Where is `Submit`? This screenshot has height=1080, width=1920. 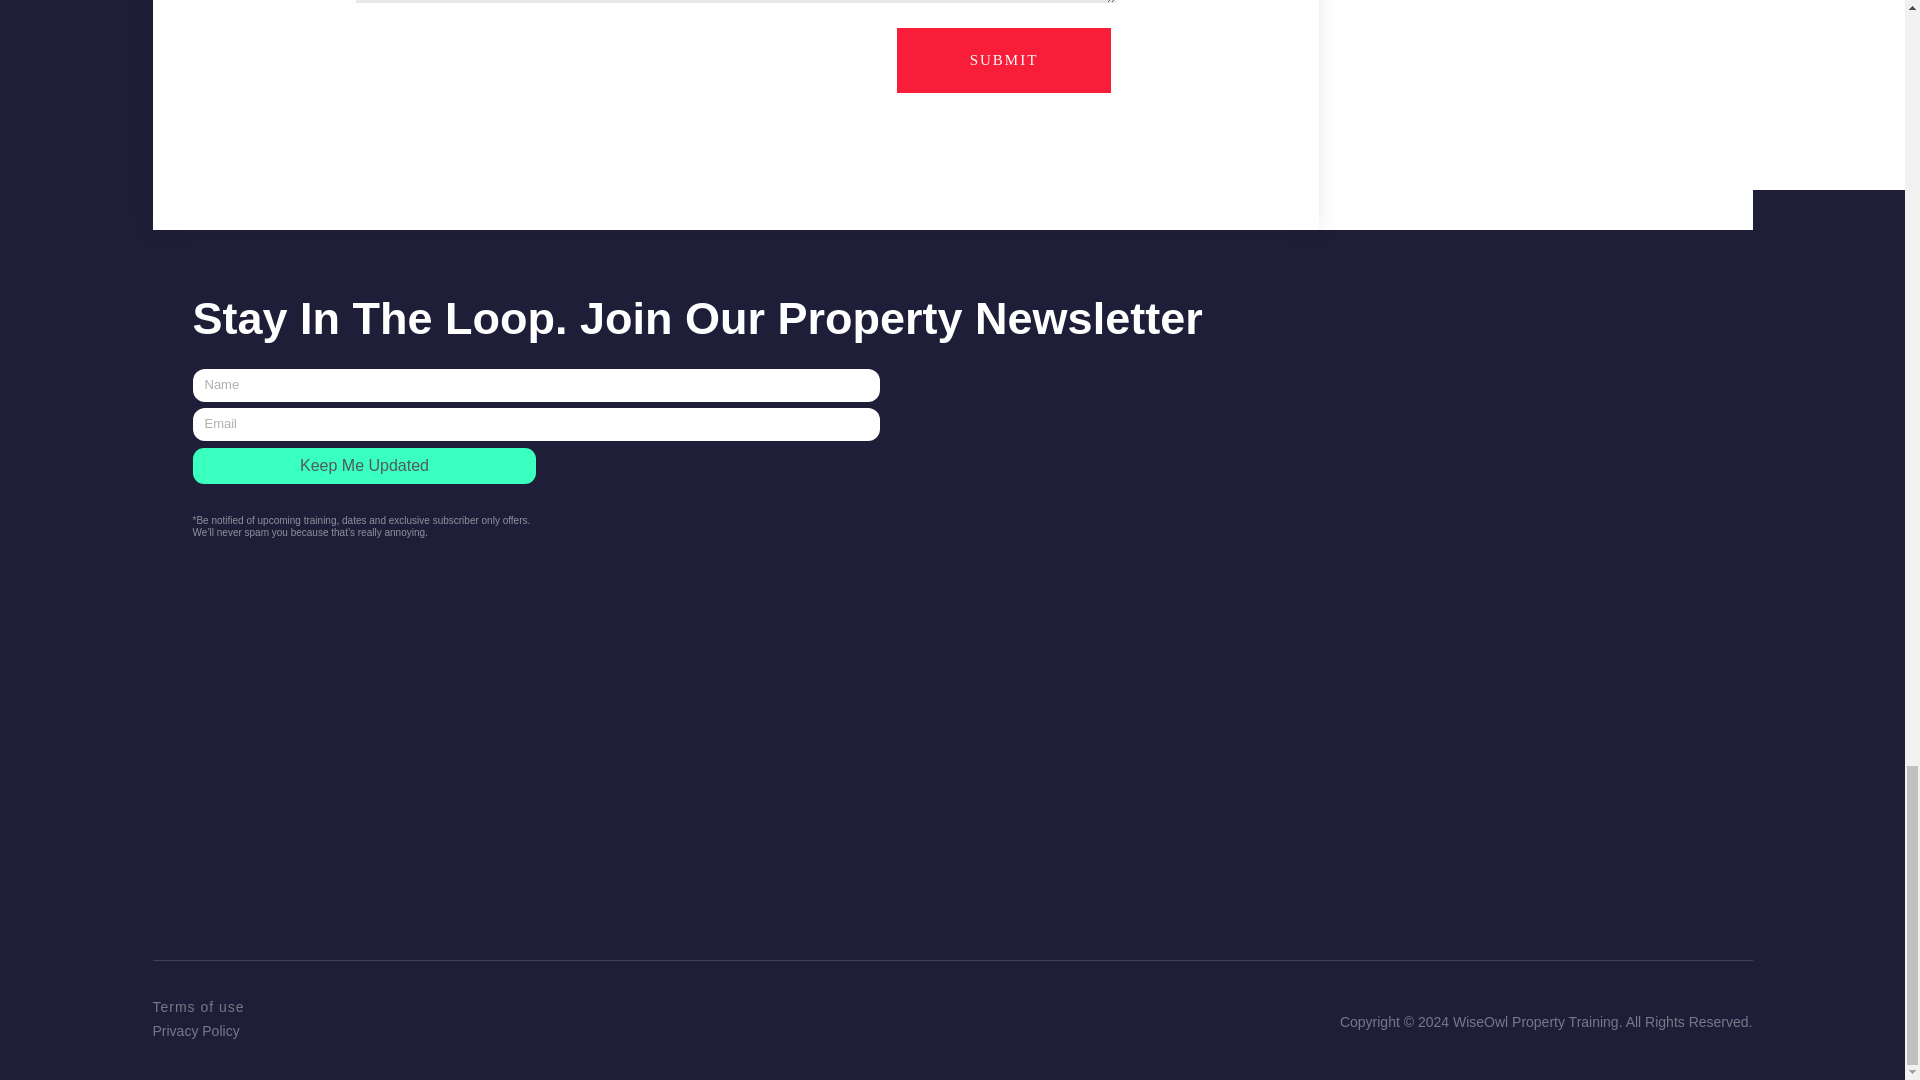
Submit is located at coordinates (1004, 60).